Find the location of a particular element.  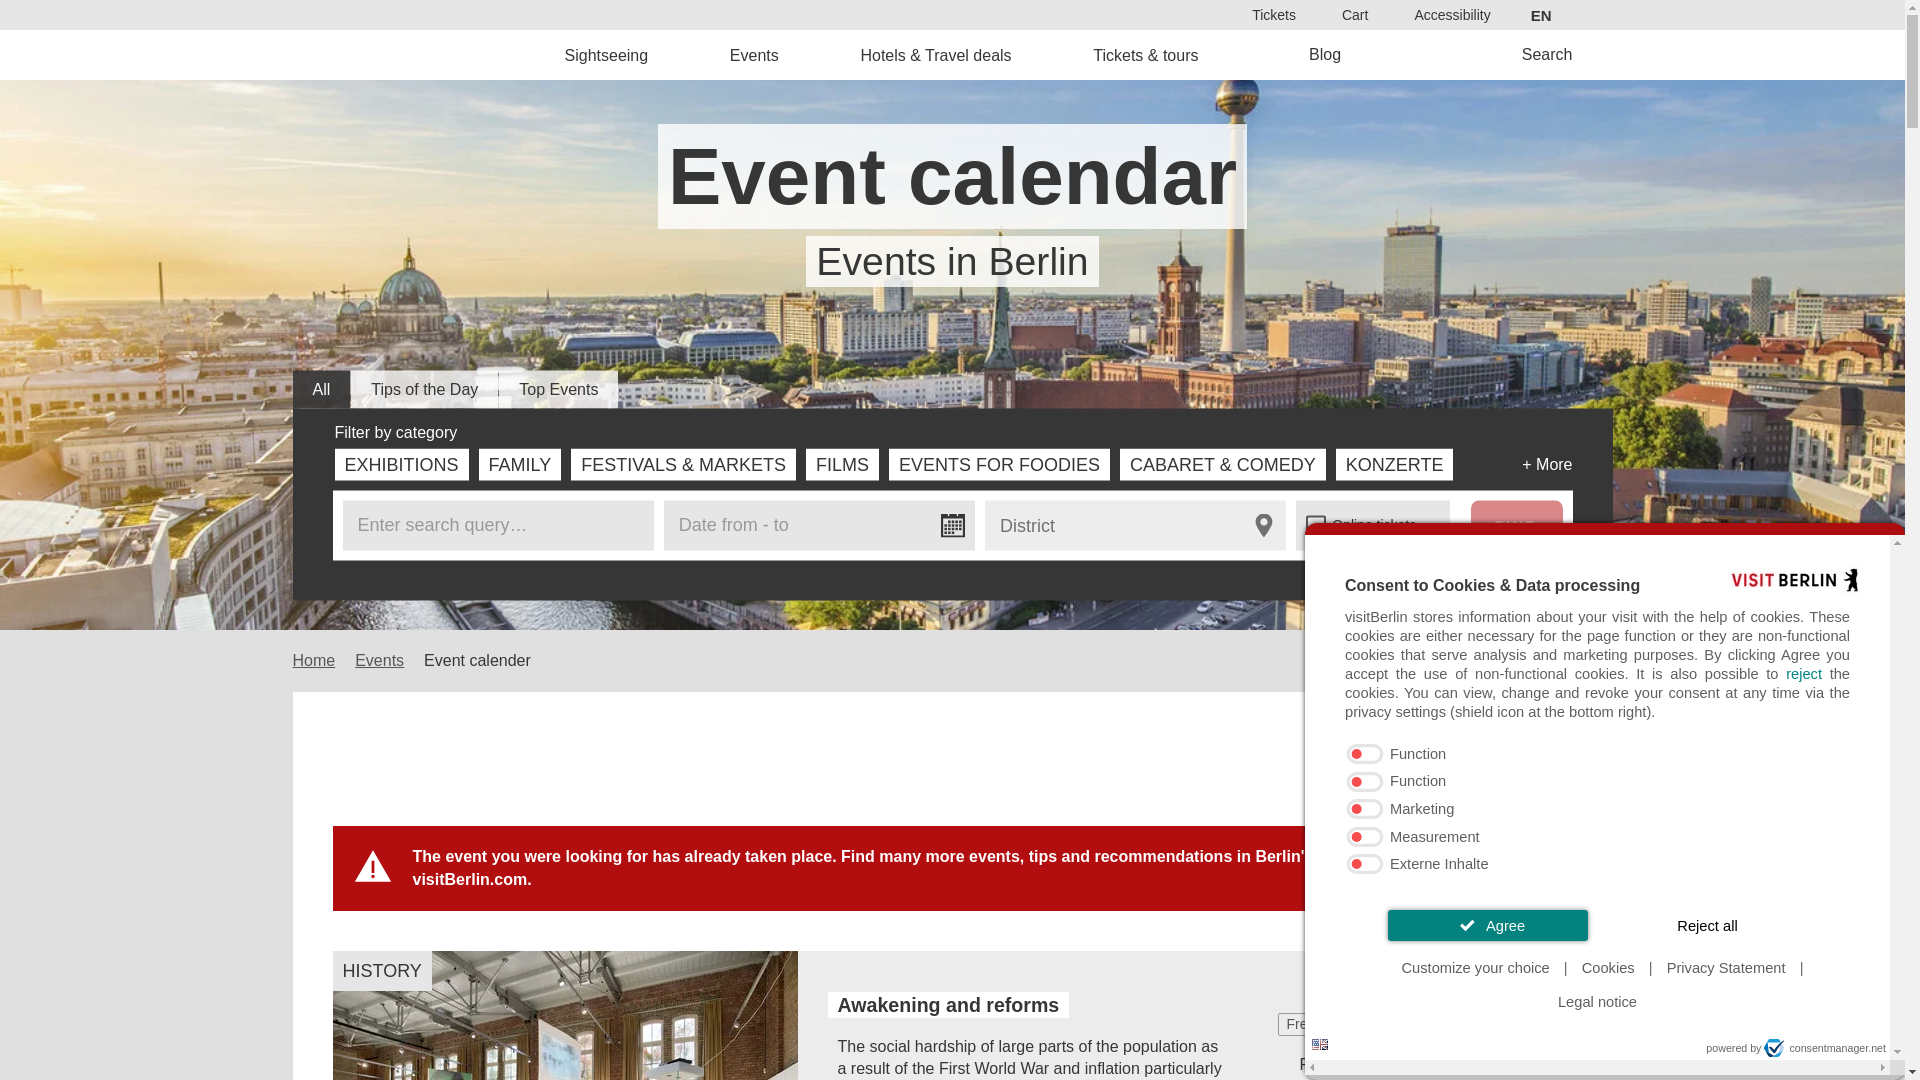

Find is located at coordinates (1014, 570).